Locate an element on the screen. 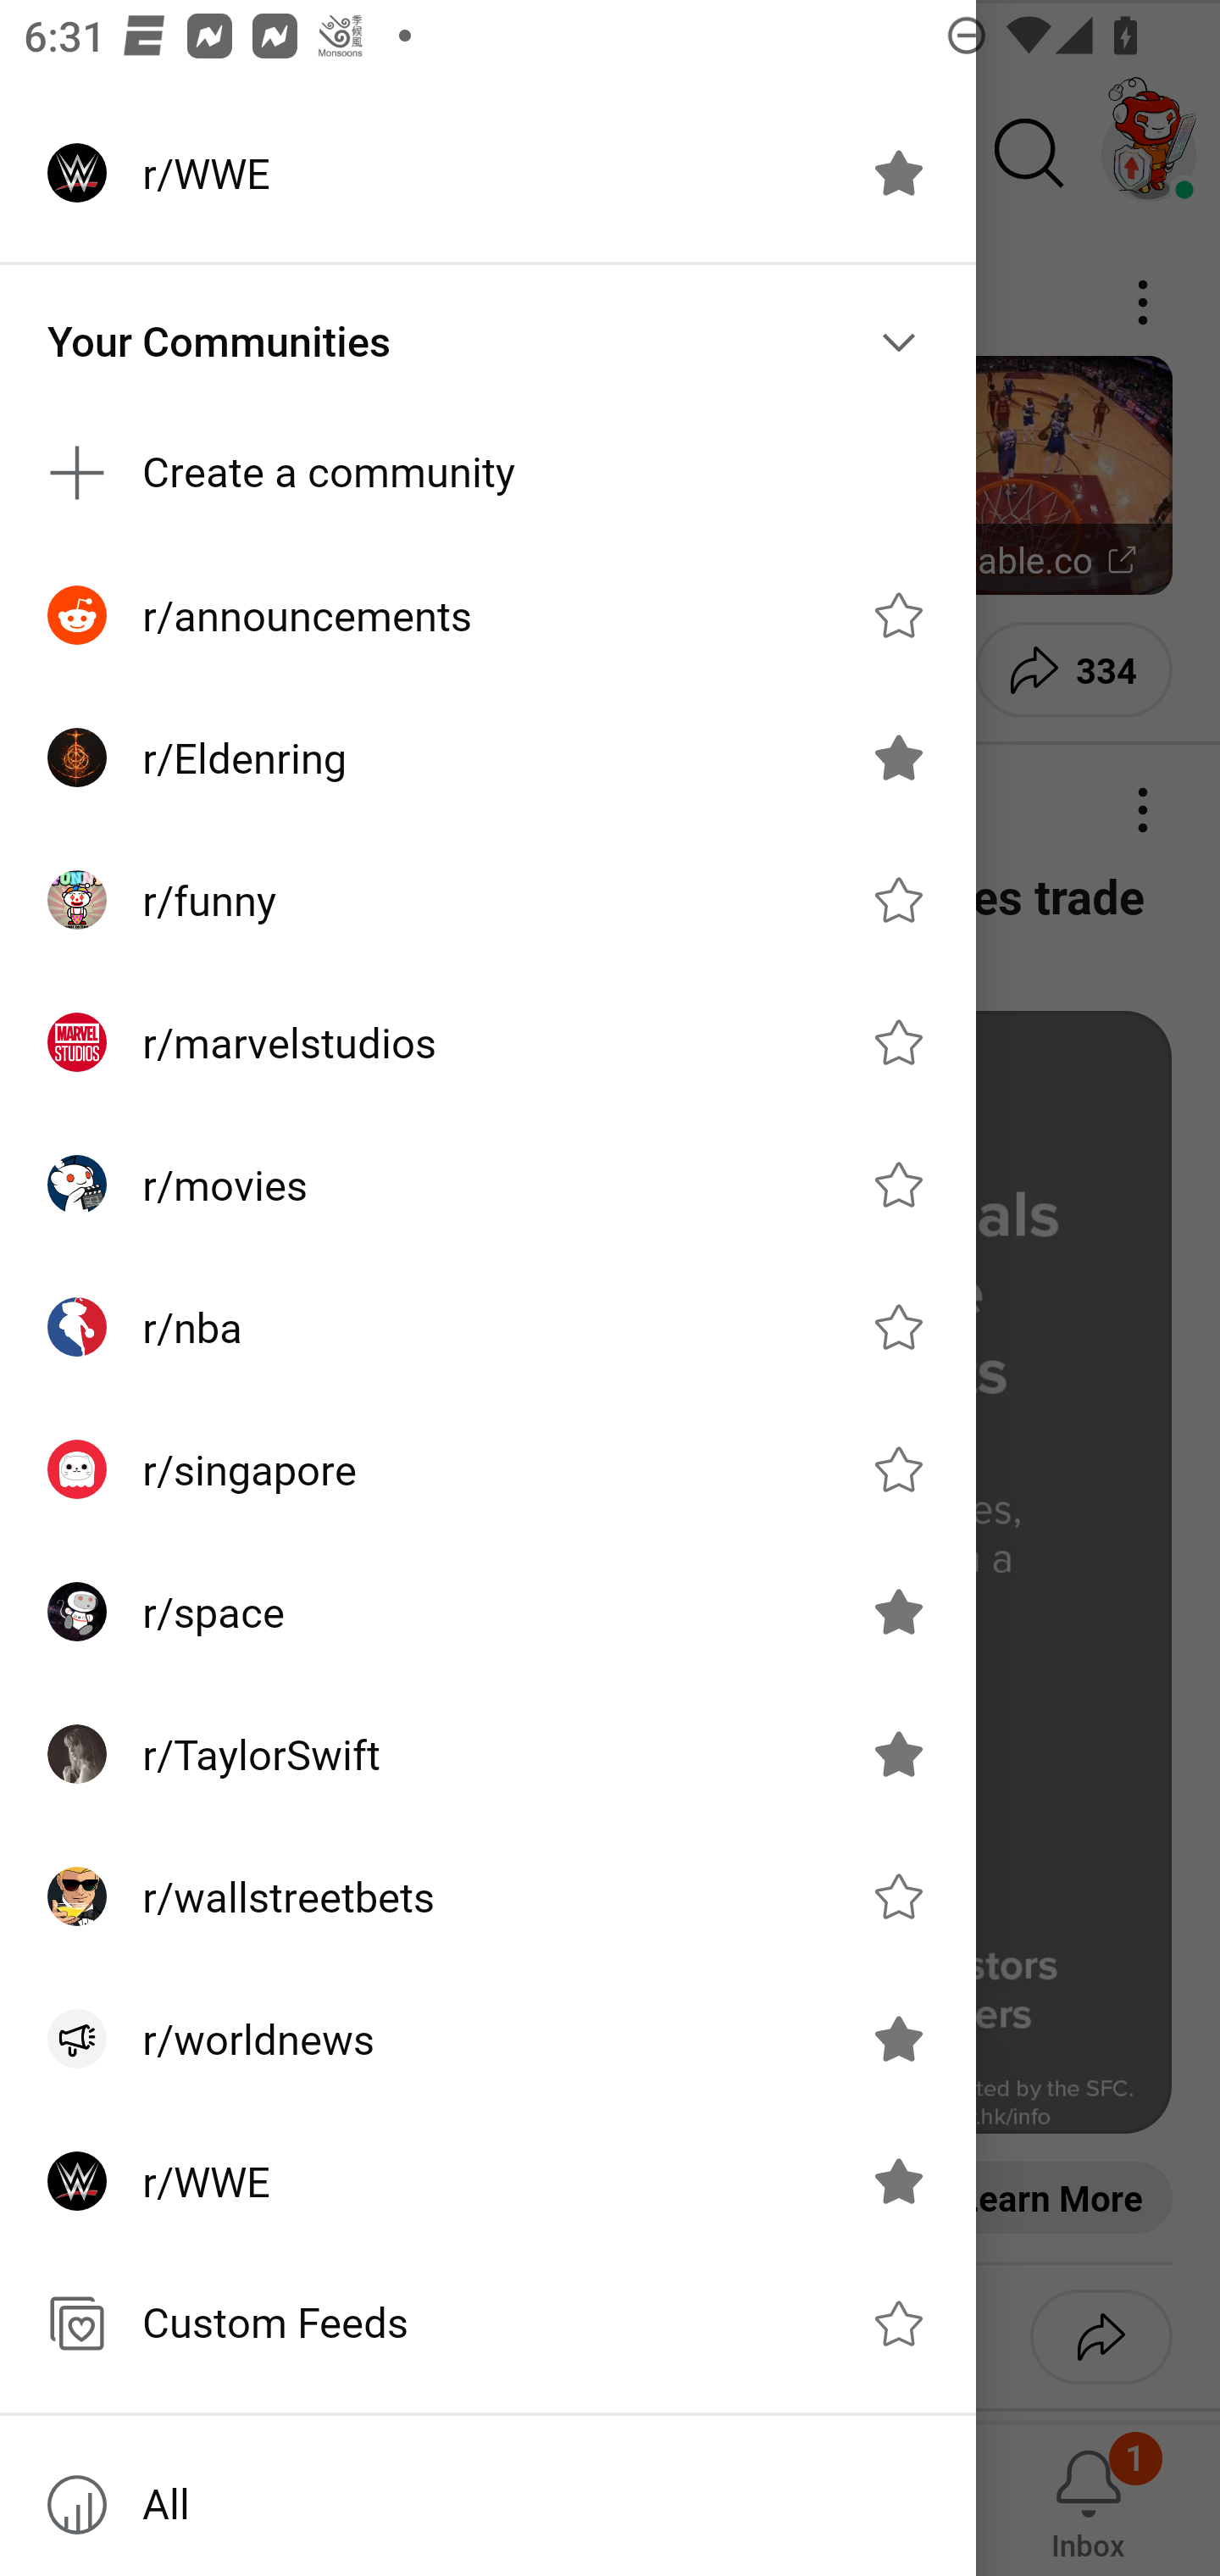 The height and width of the screenshot is (2576, 1220). r/movies Favorite r/movies is located at coordinates (488, 1185).